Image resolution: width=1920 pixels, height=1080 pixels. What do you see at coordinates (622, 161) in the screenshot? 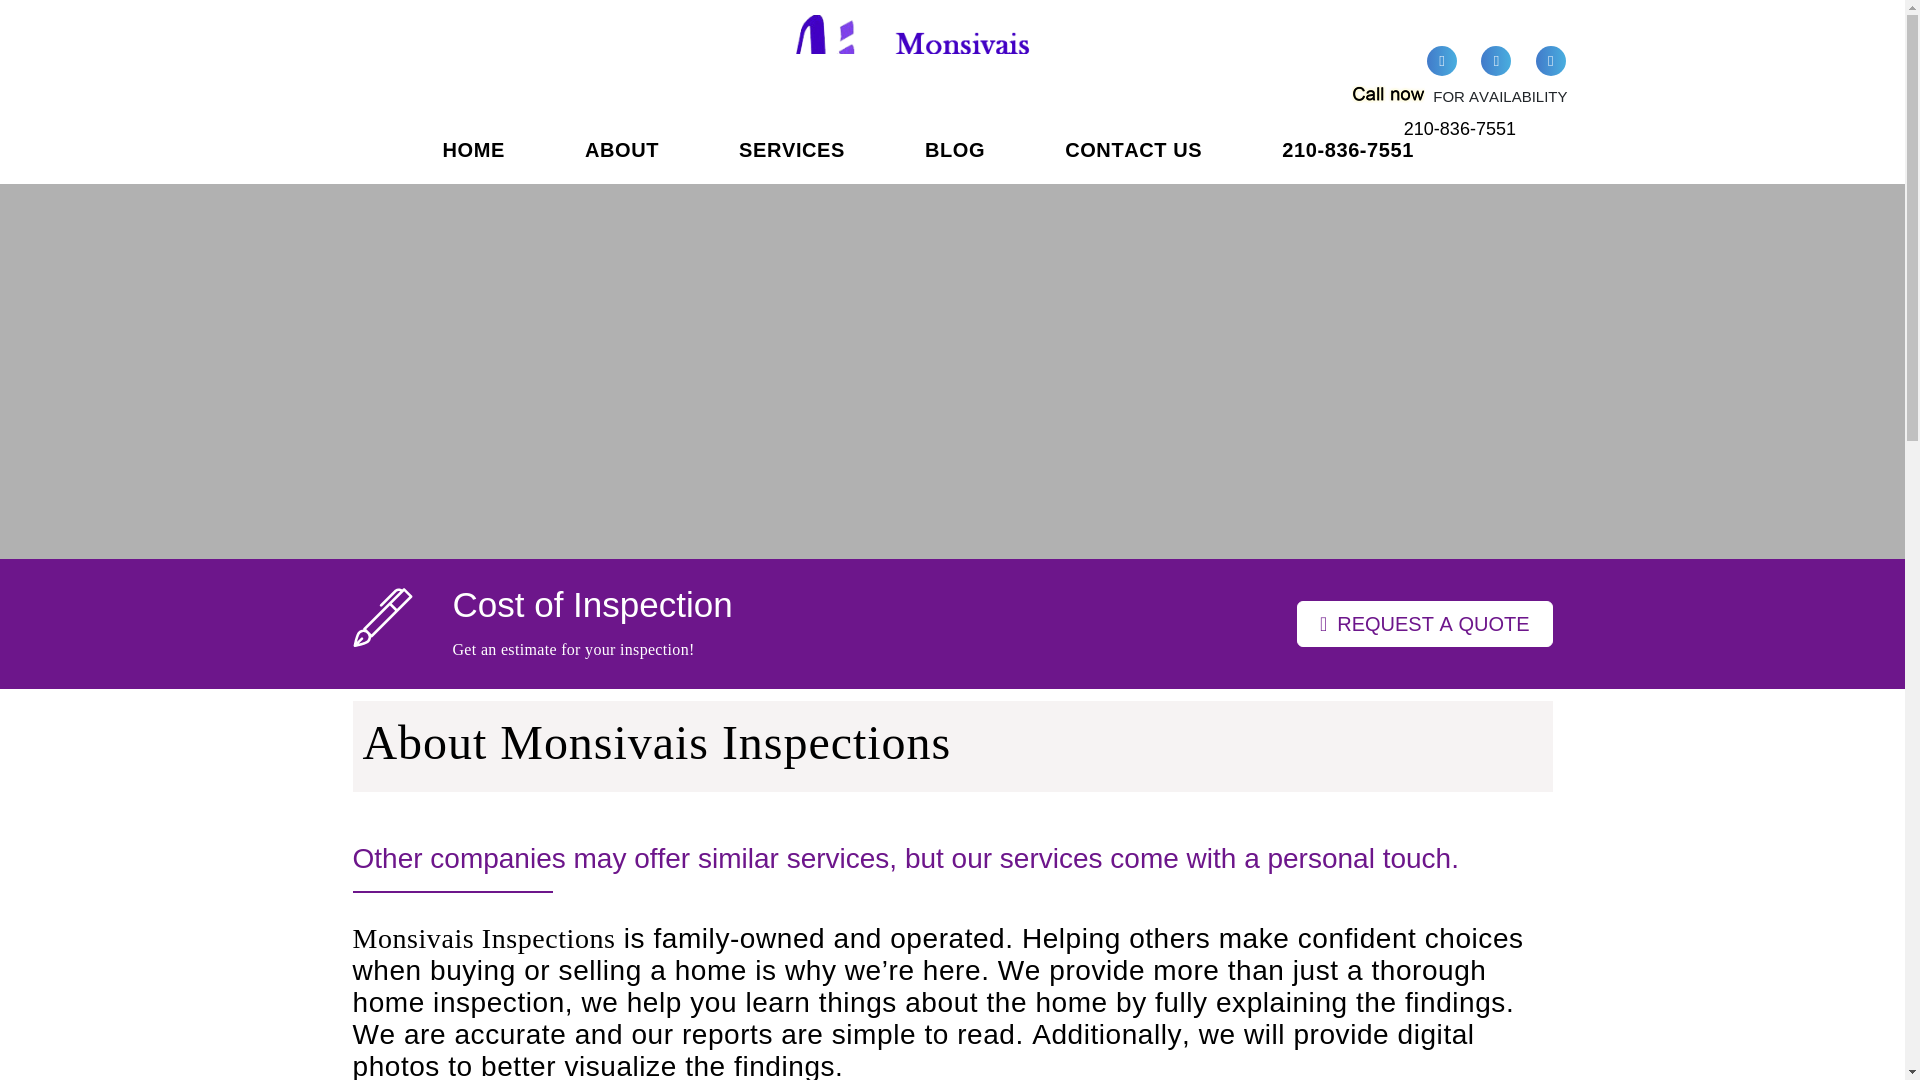
I see `ABOUT` at bounding box center [622, 161].